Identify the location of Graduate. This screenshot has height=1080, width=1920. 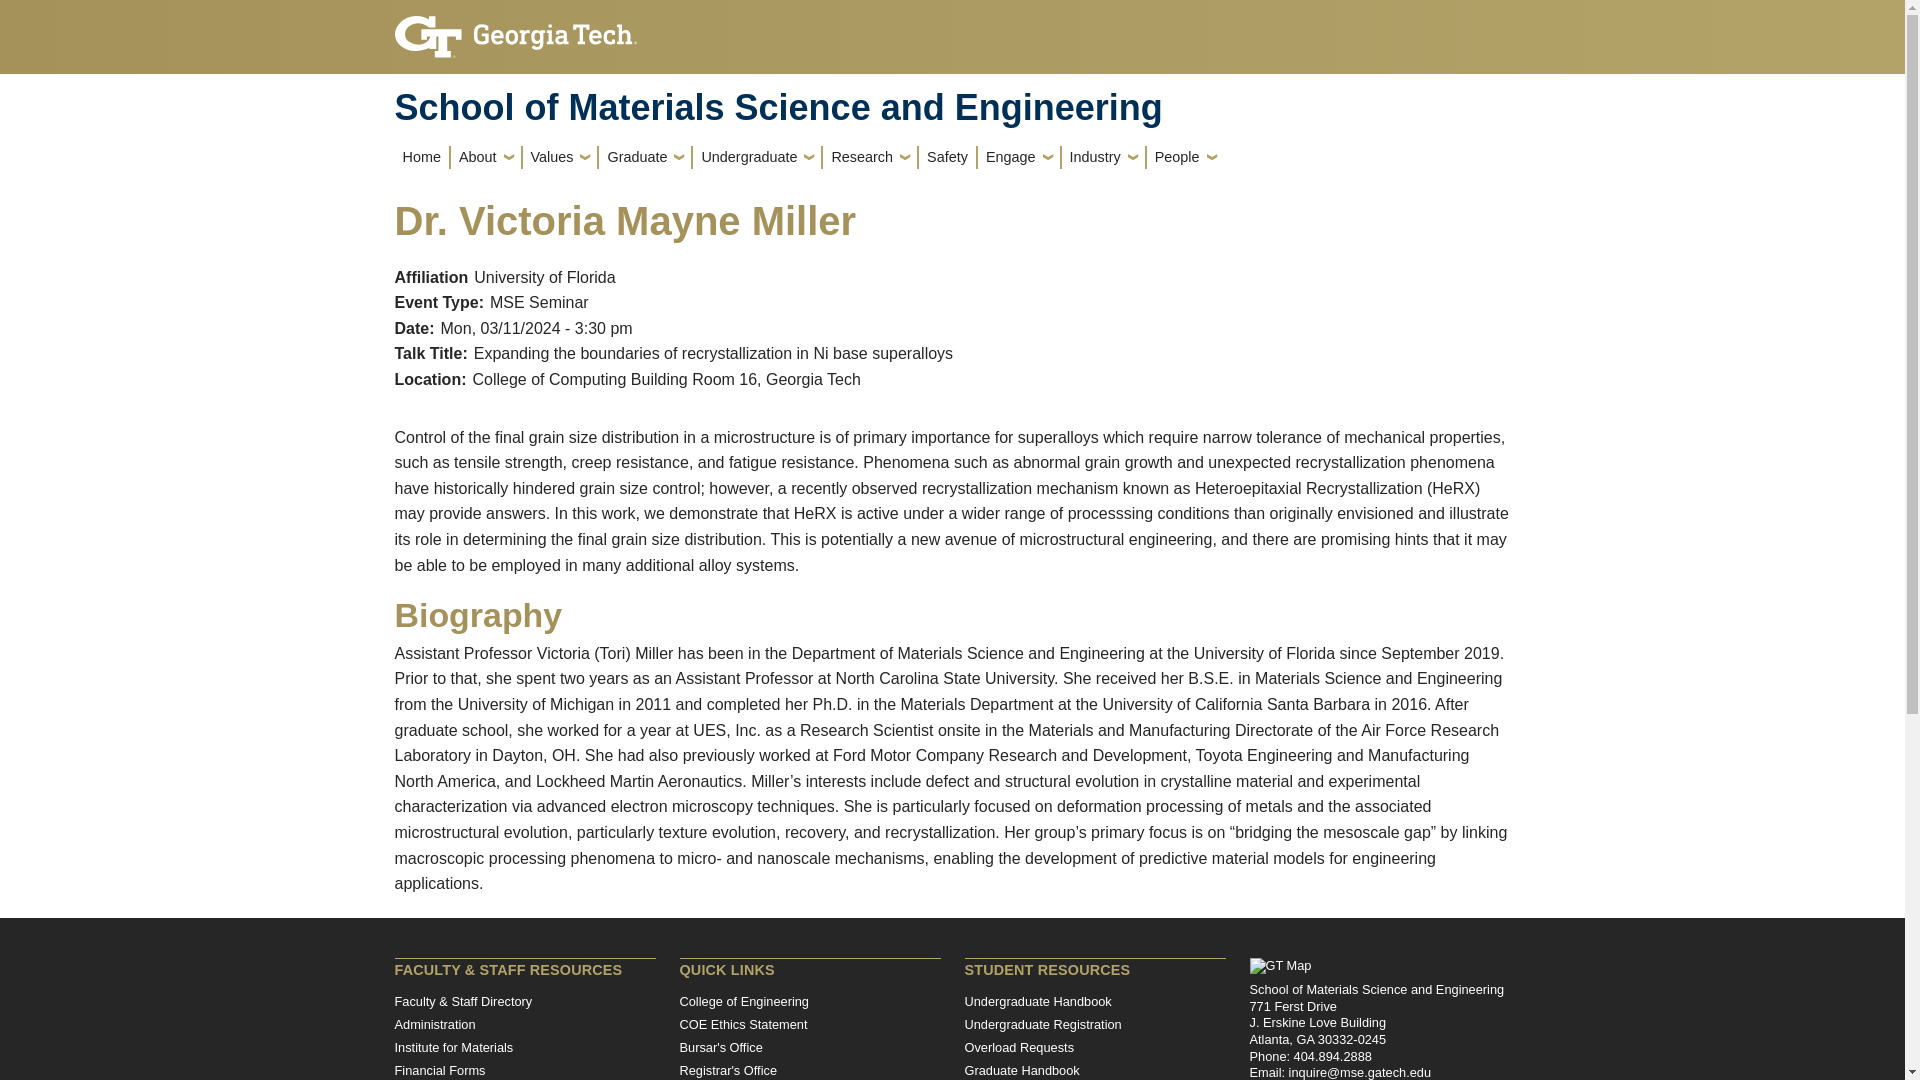
(645, 156).